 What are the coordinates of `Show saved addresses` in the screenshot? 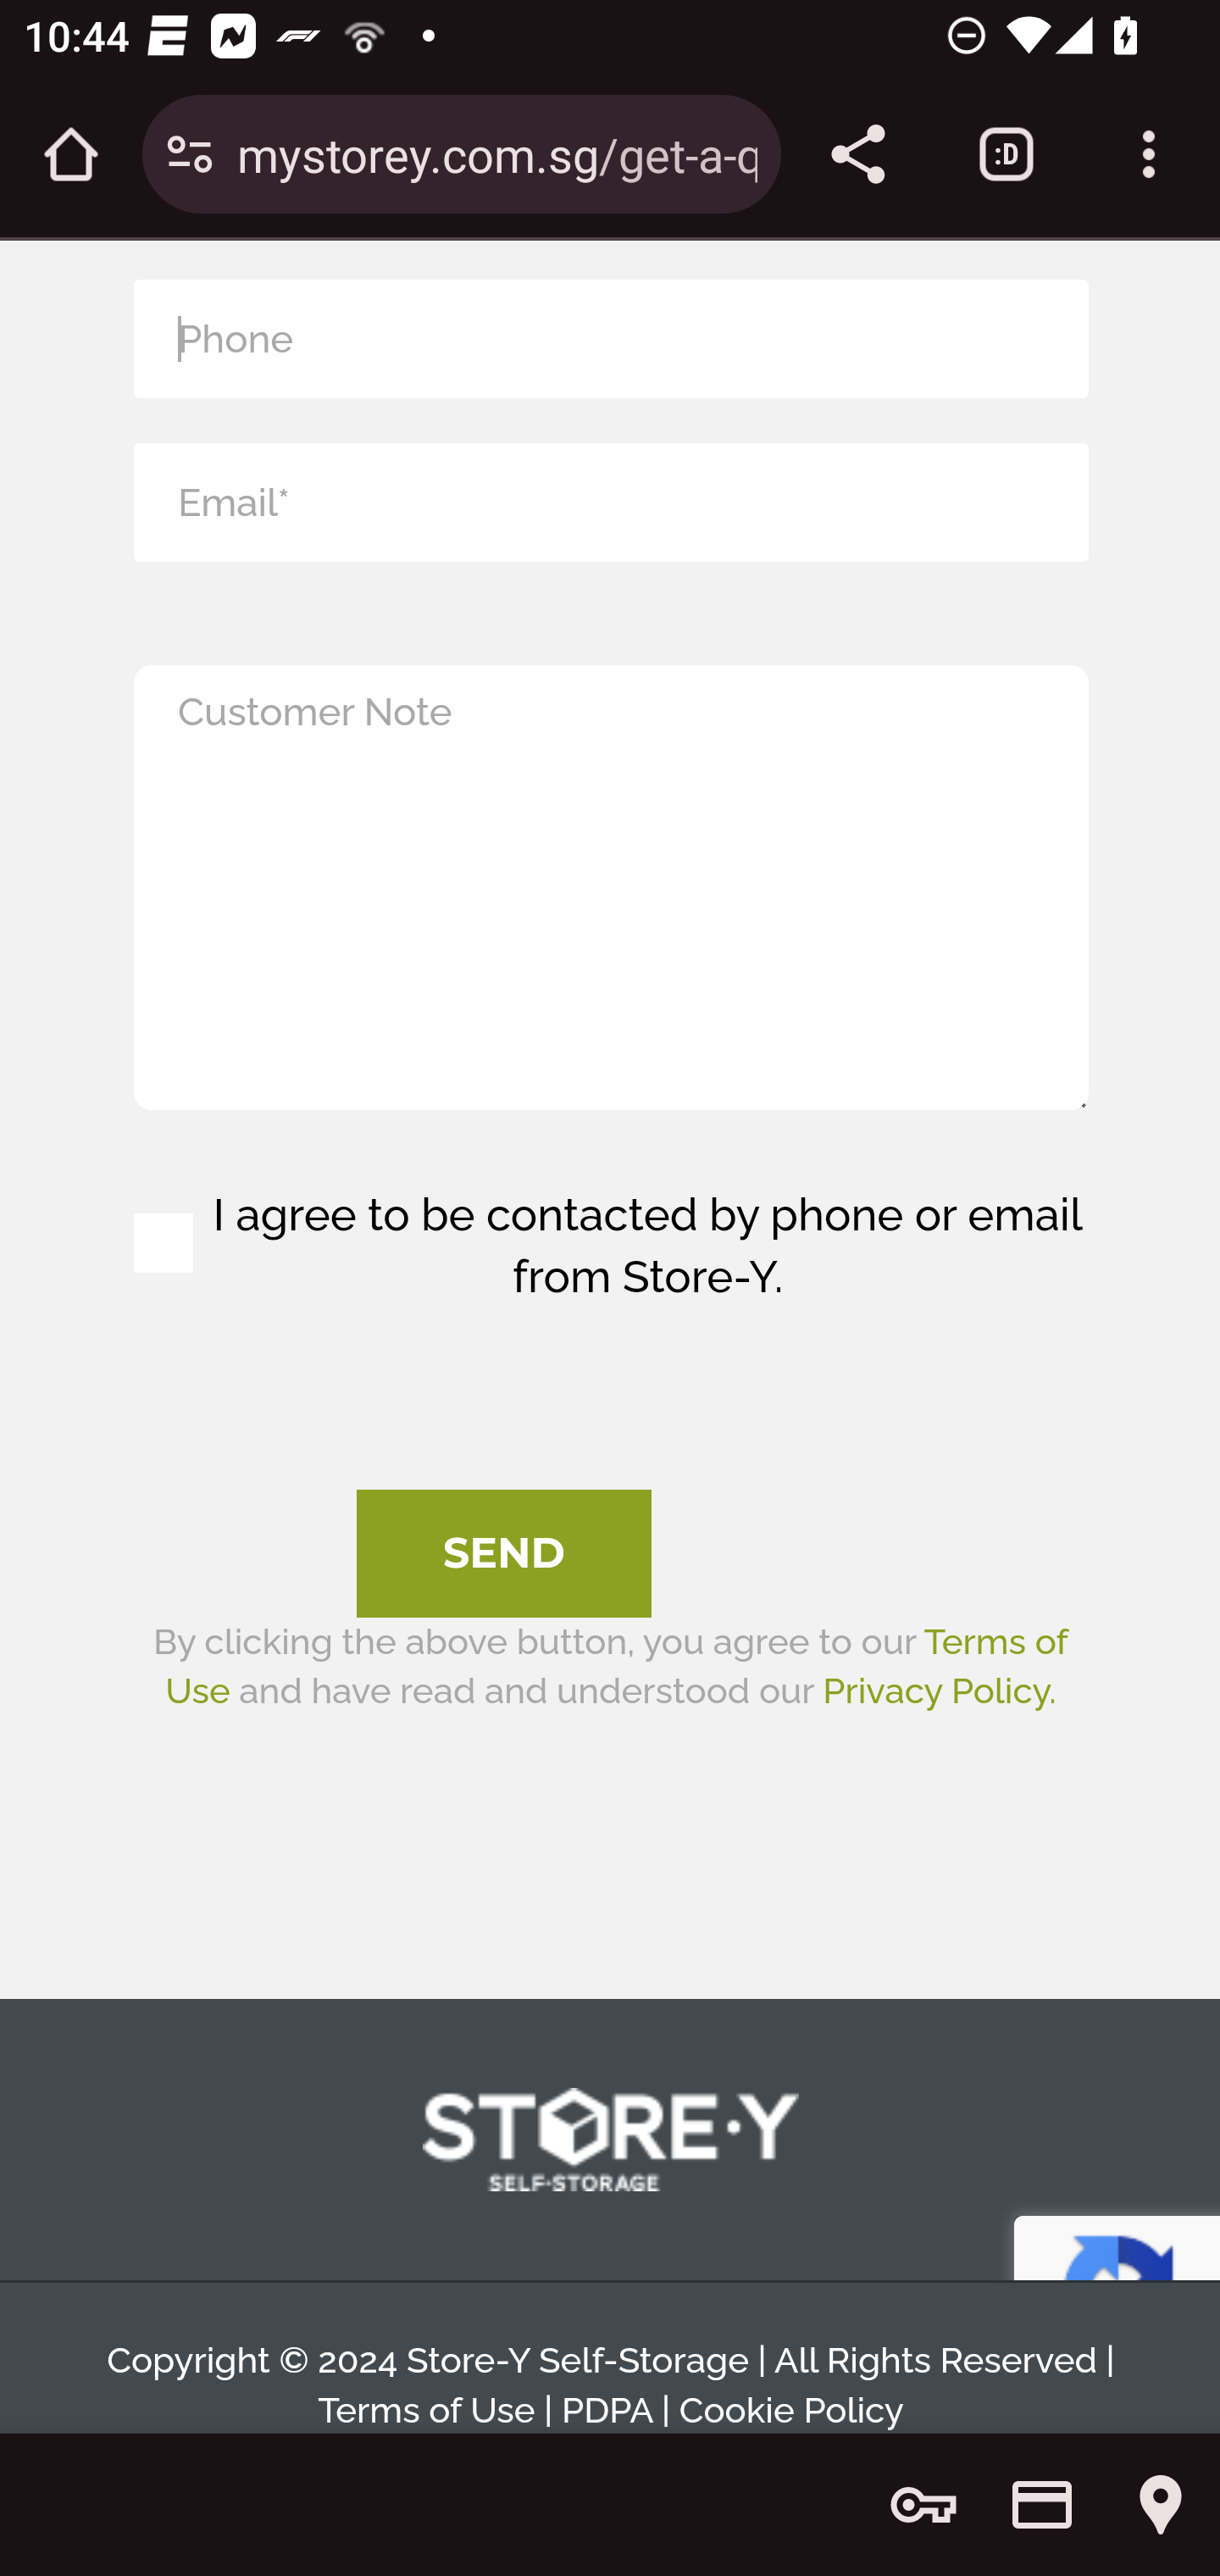 It's located at (1161, 2505).